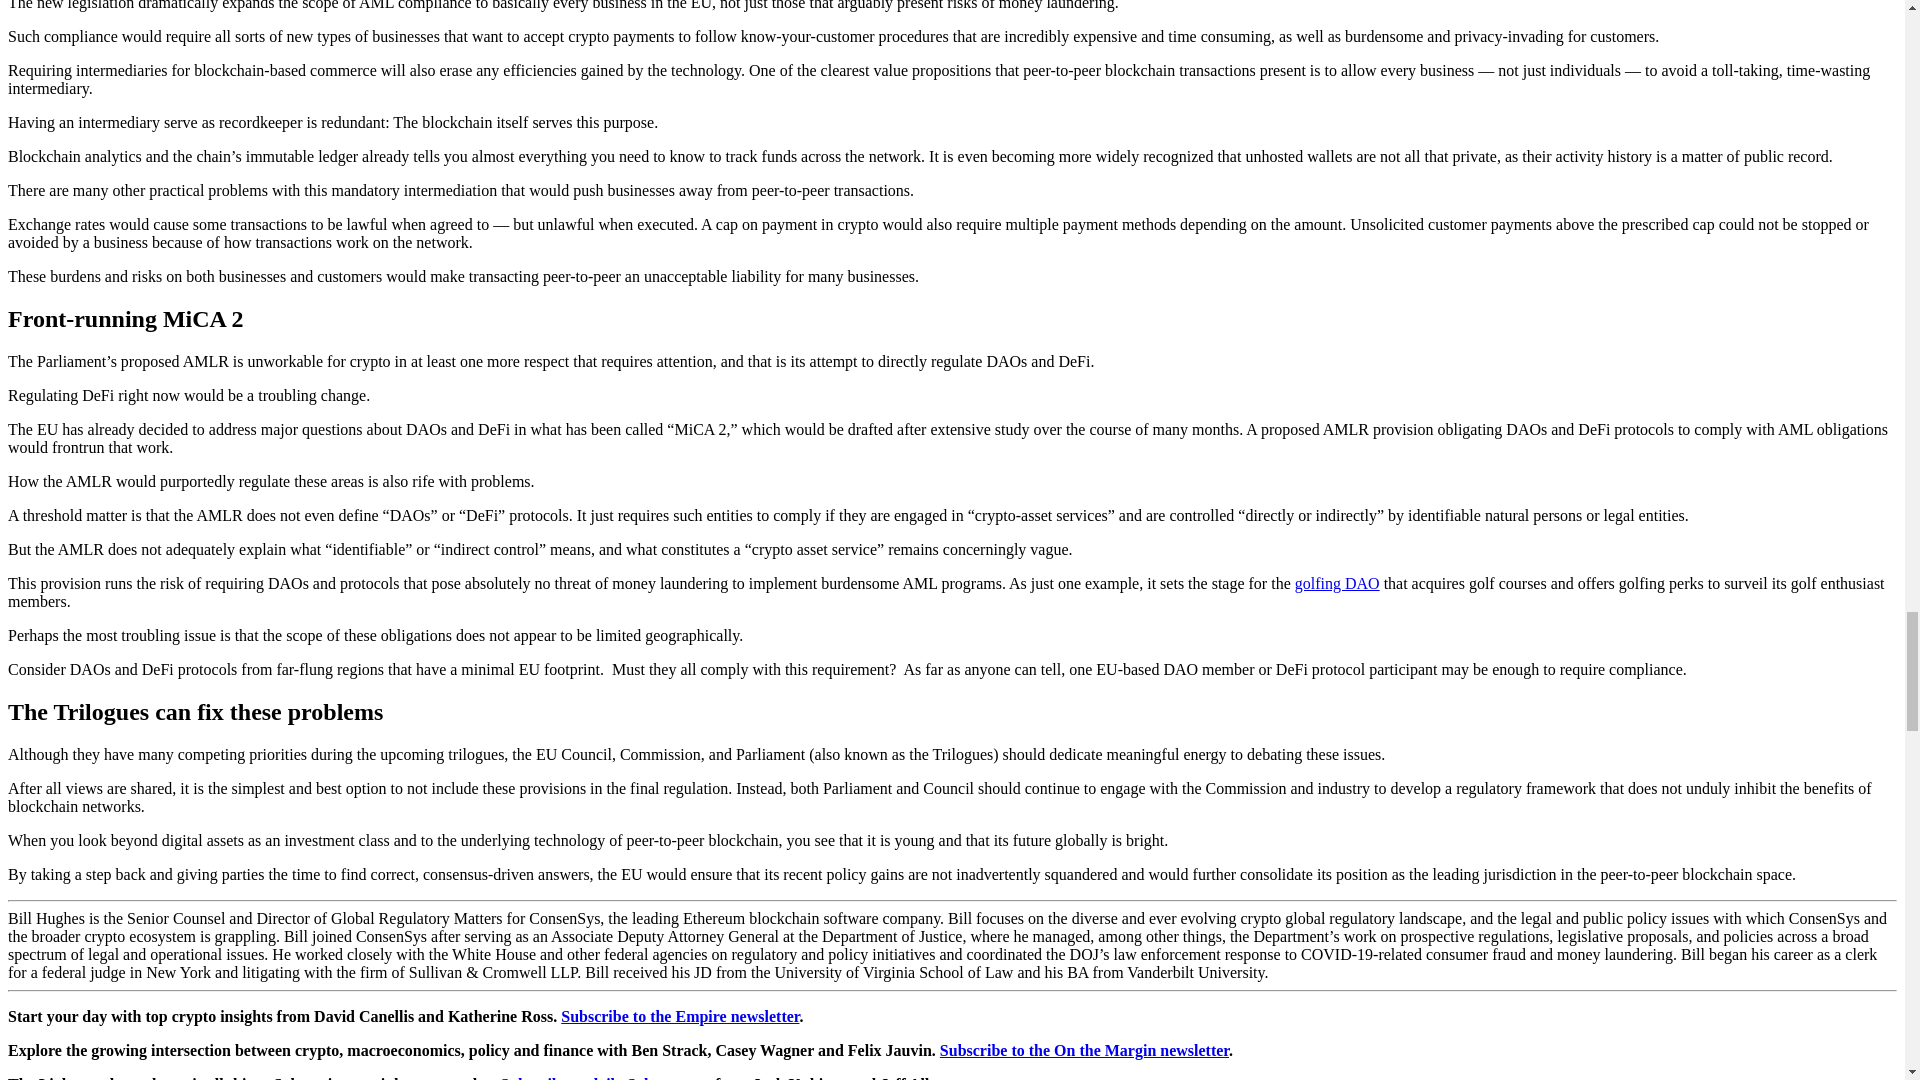  I want to click on Subscribe to the On the Margin newsletter, so click(1084, 1050).